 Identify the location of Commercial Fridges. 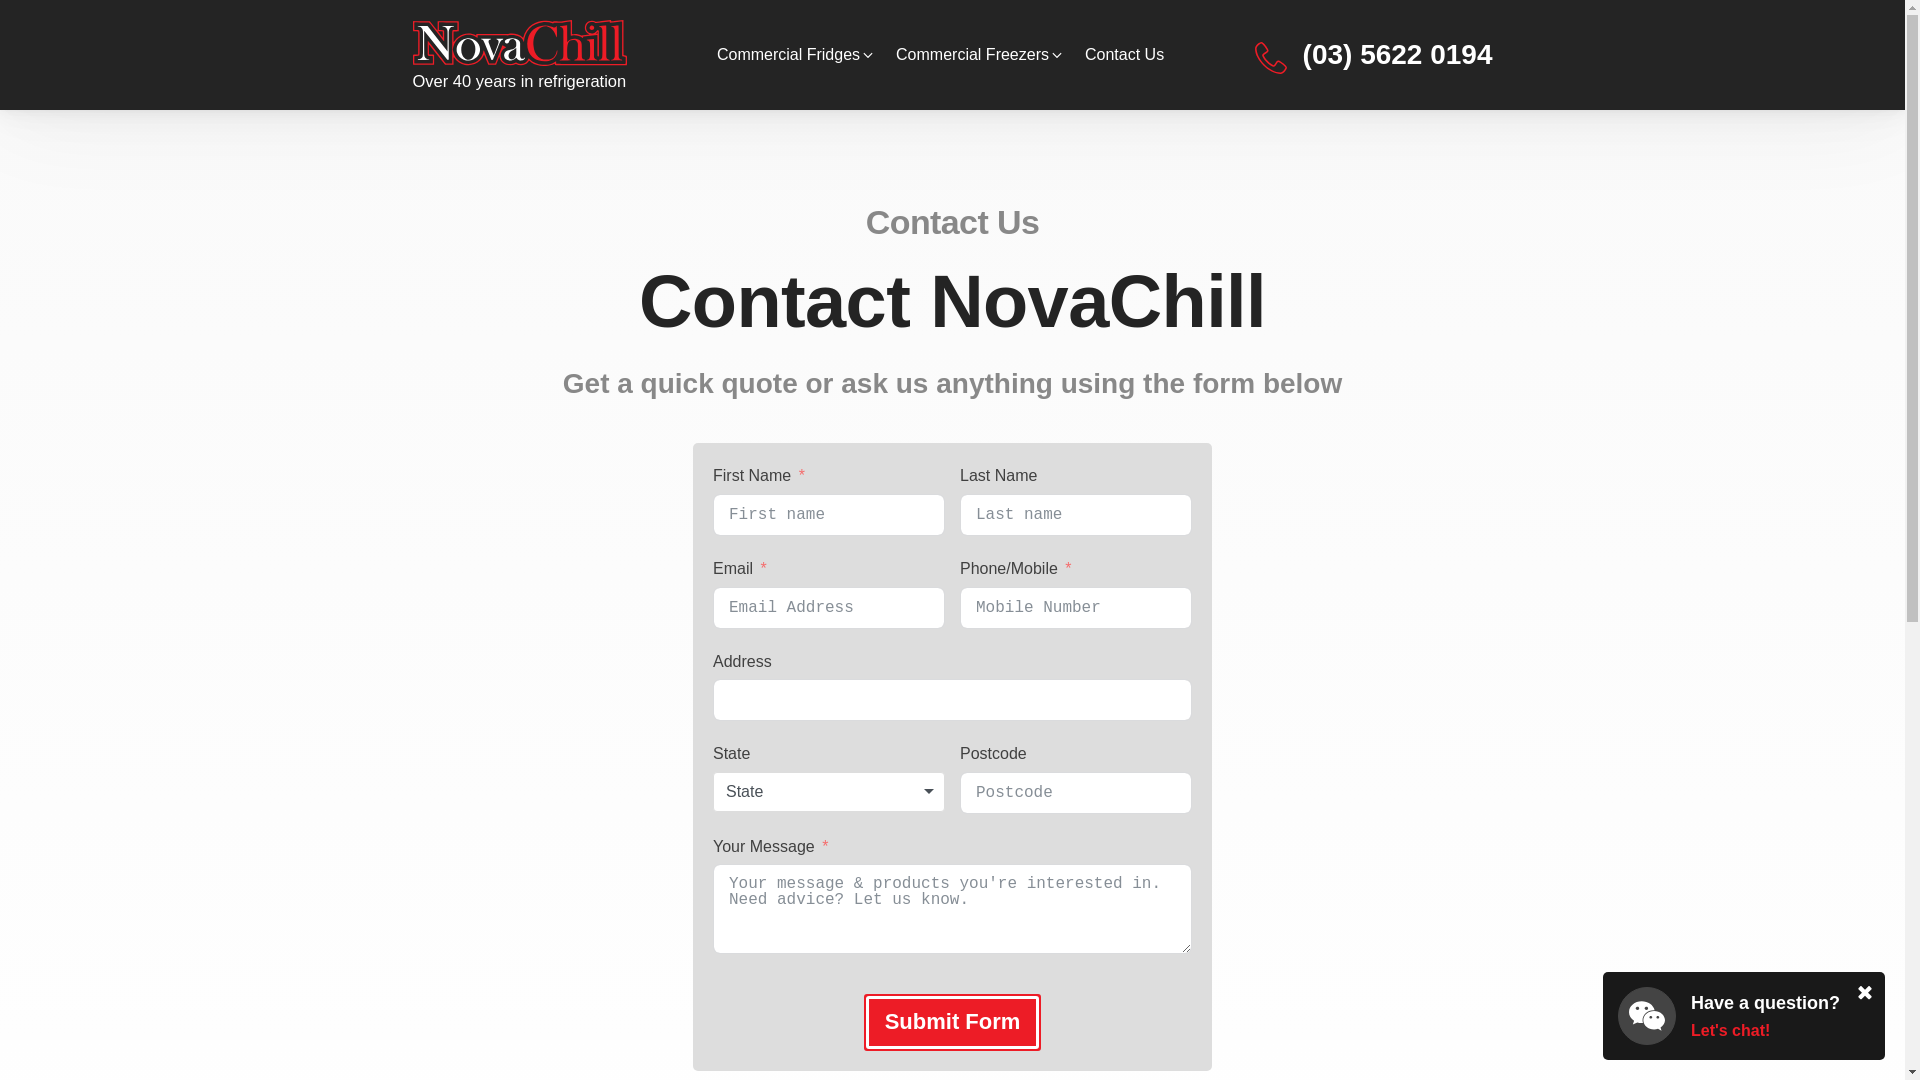
(796, 55).